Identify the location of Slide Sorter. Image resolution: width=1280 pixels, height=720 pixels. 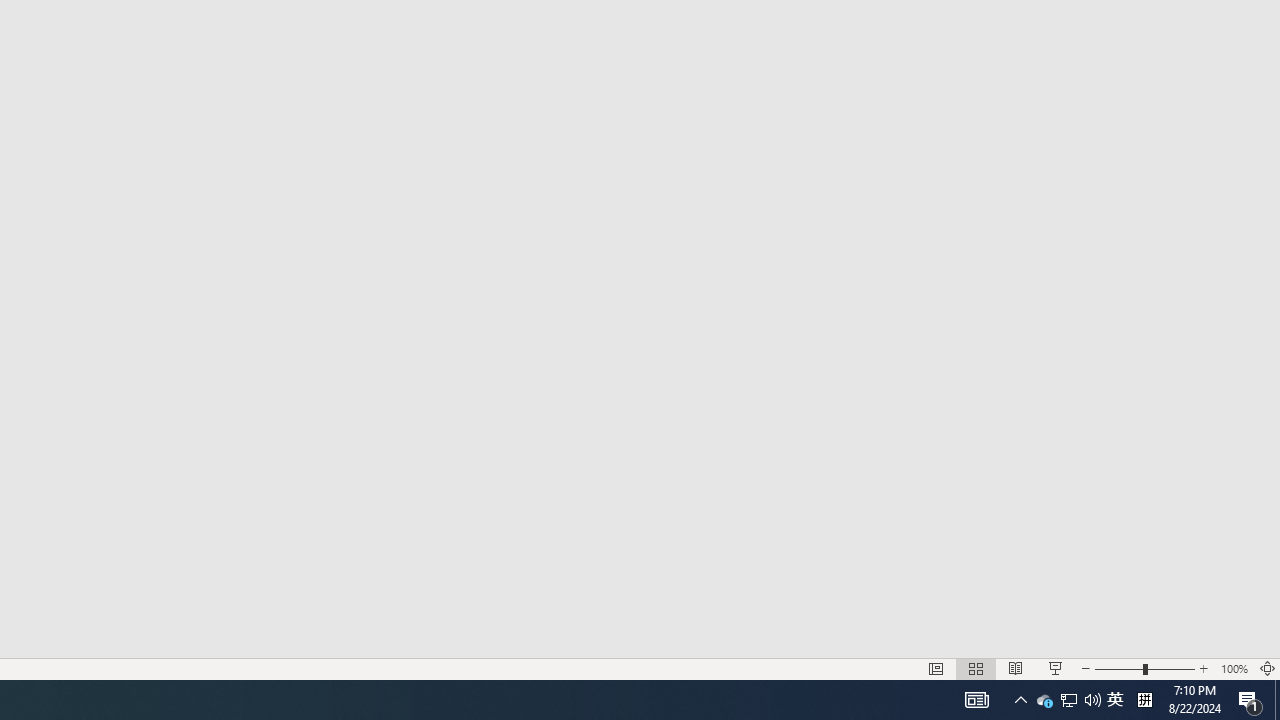
(976, 668).